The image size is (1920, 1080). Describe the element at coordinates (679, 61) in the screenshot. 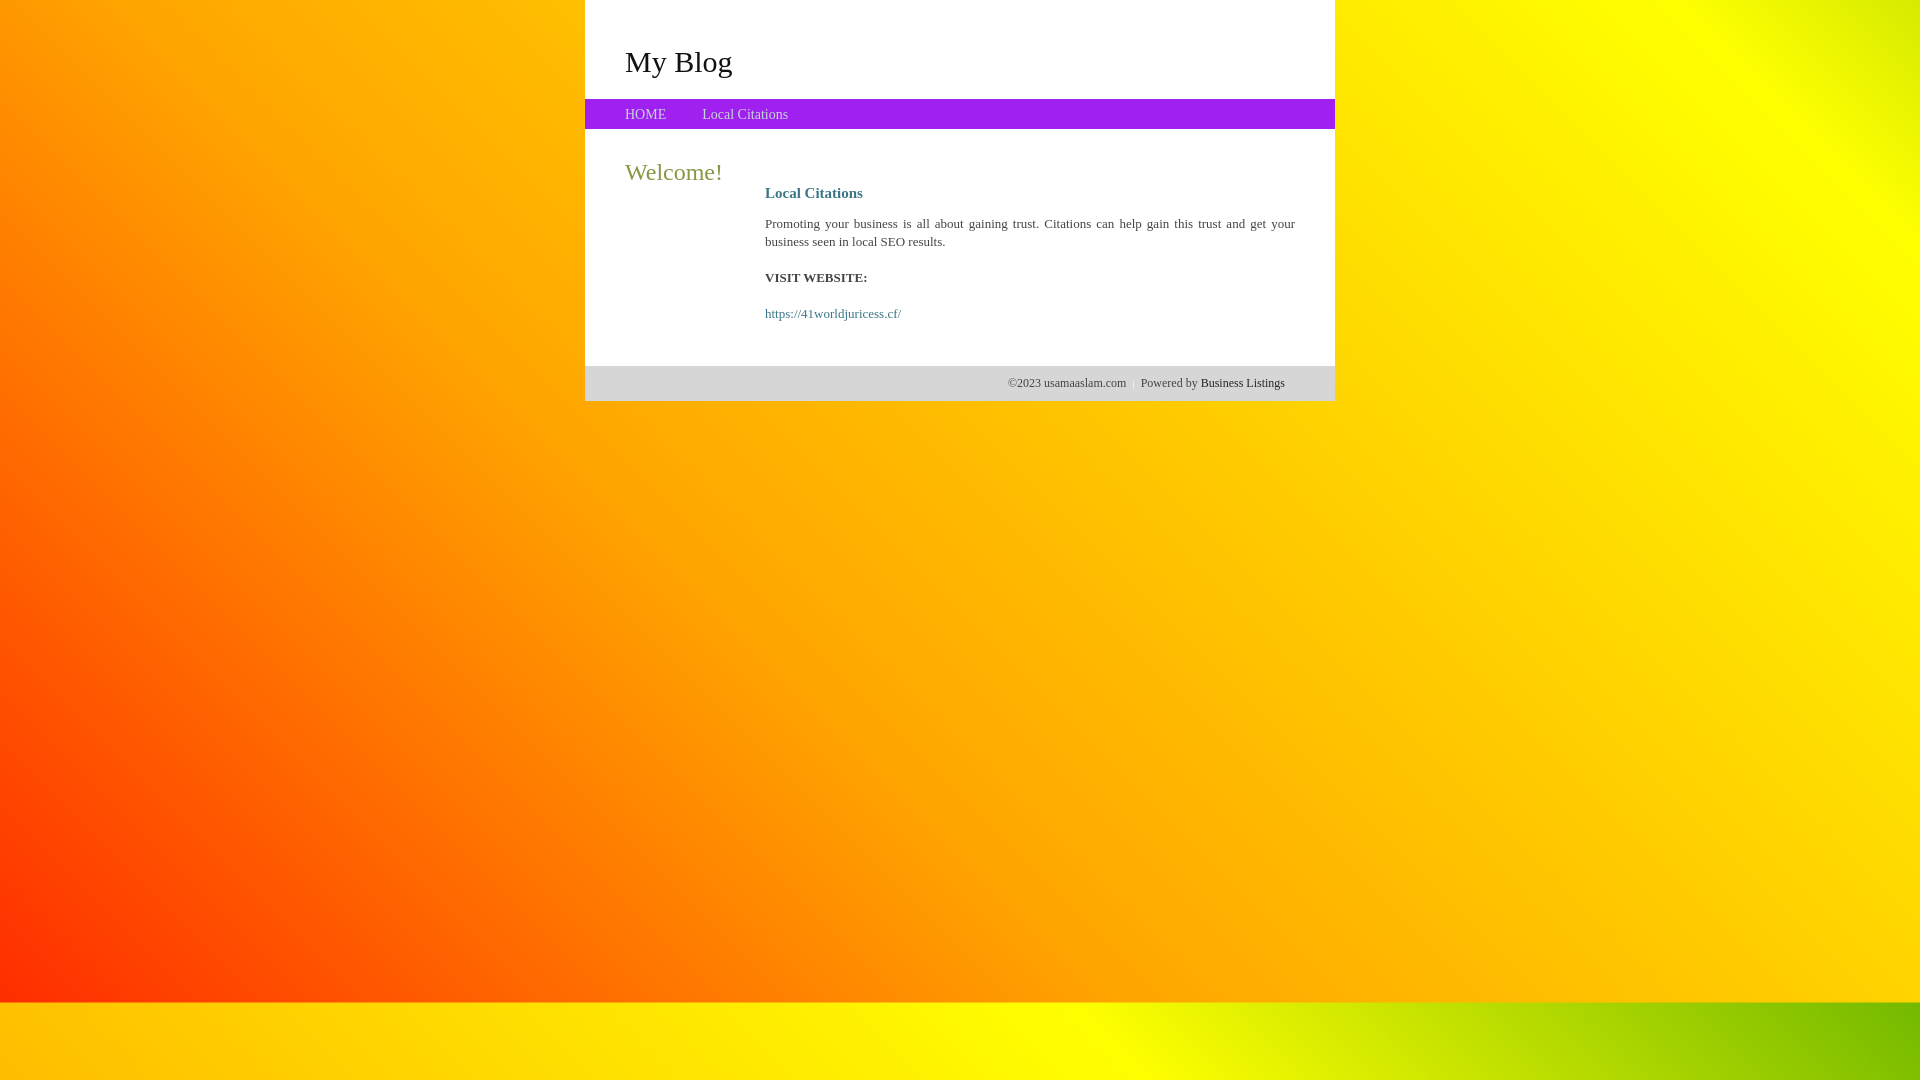

I see `My Blog` at that location.